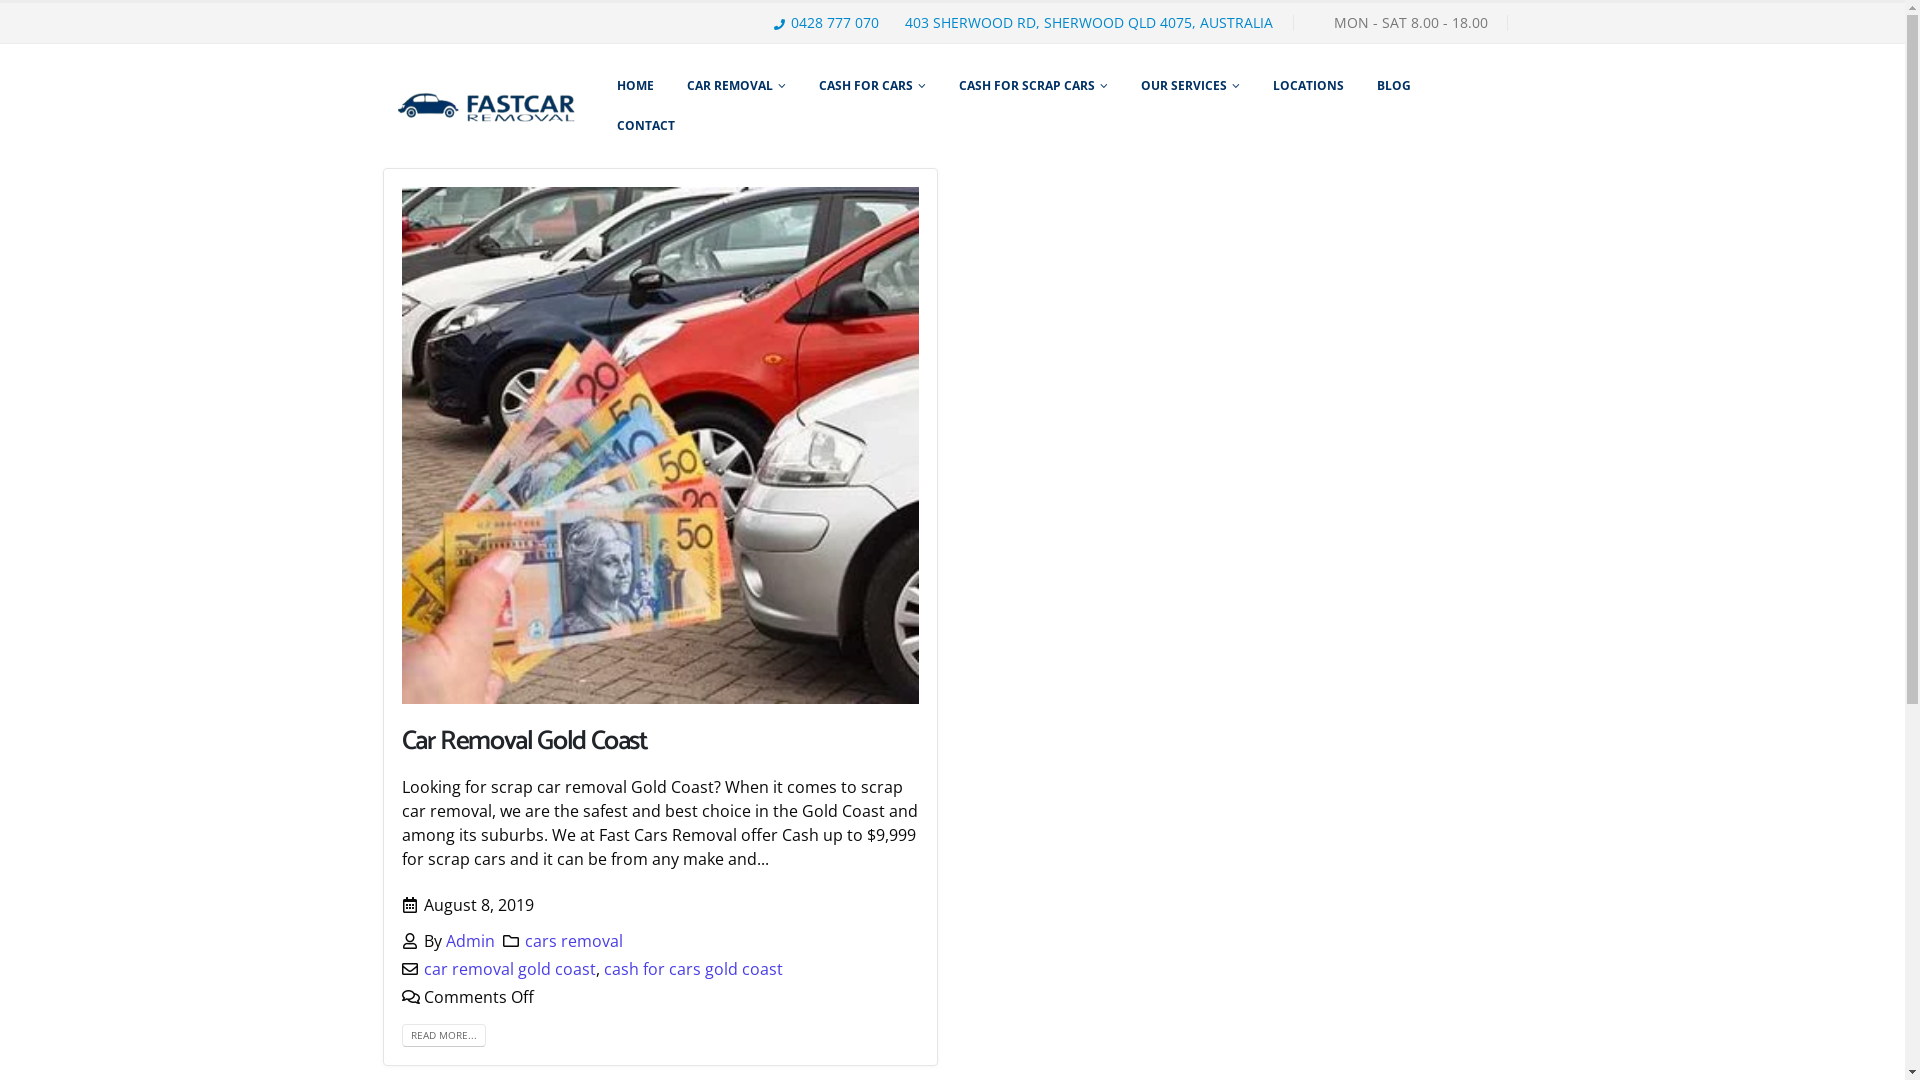 The height and width of the screenshot is (1080, 1920). I want to click on car removal gold coast, so click(510, 969).